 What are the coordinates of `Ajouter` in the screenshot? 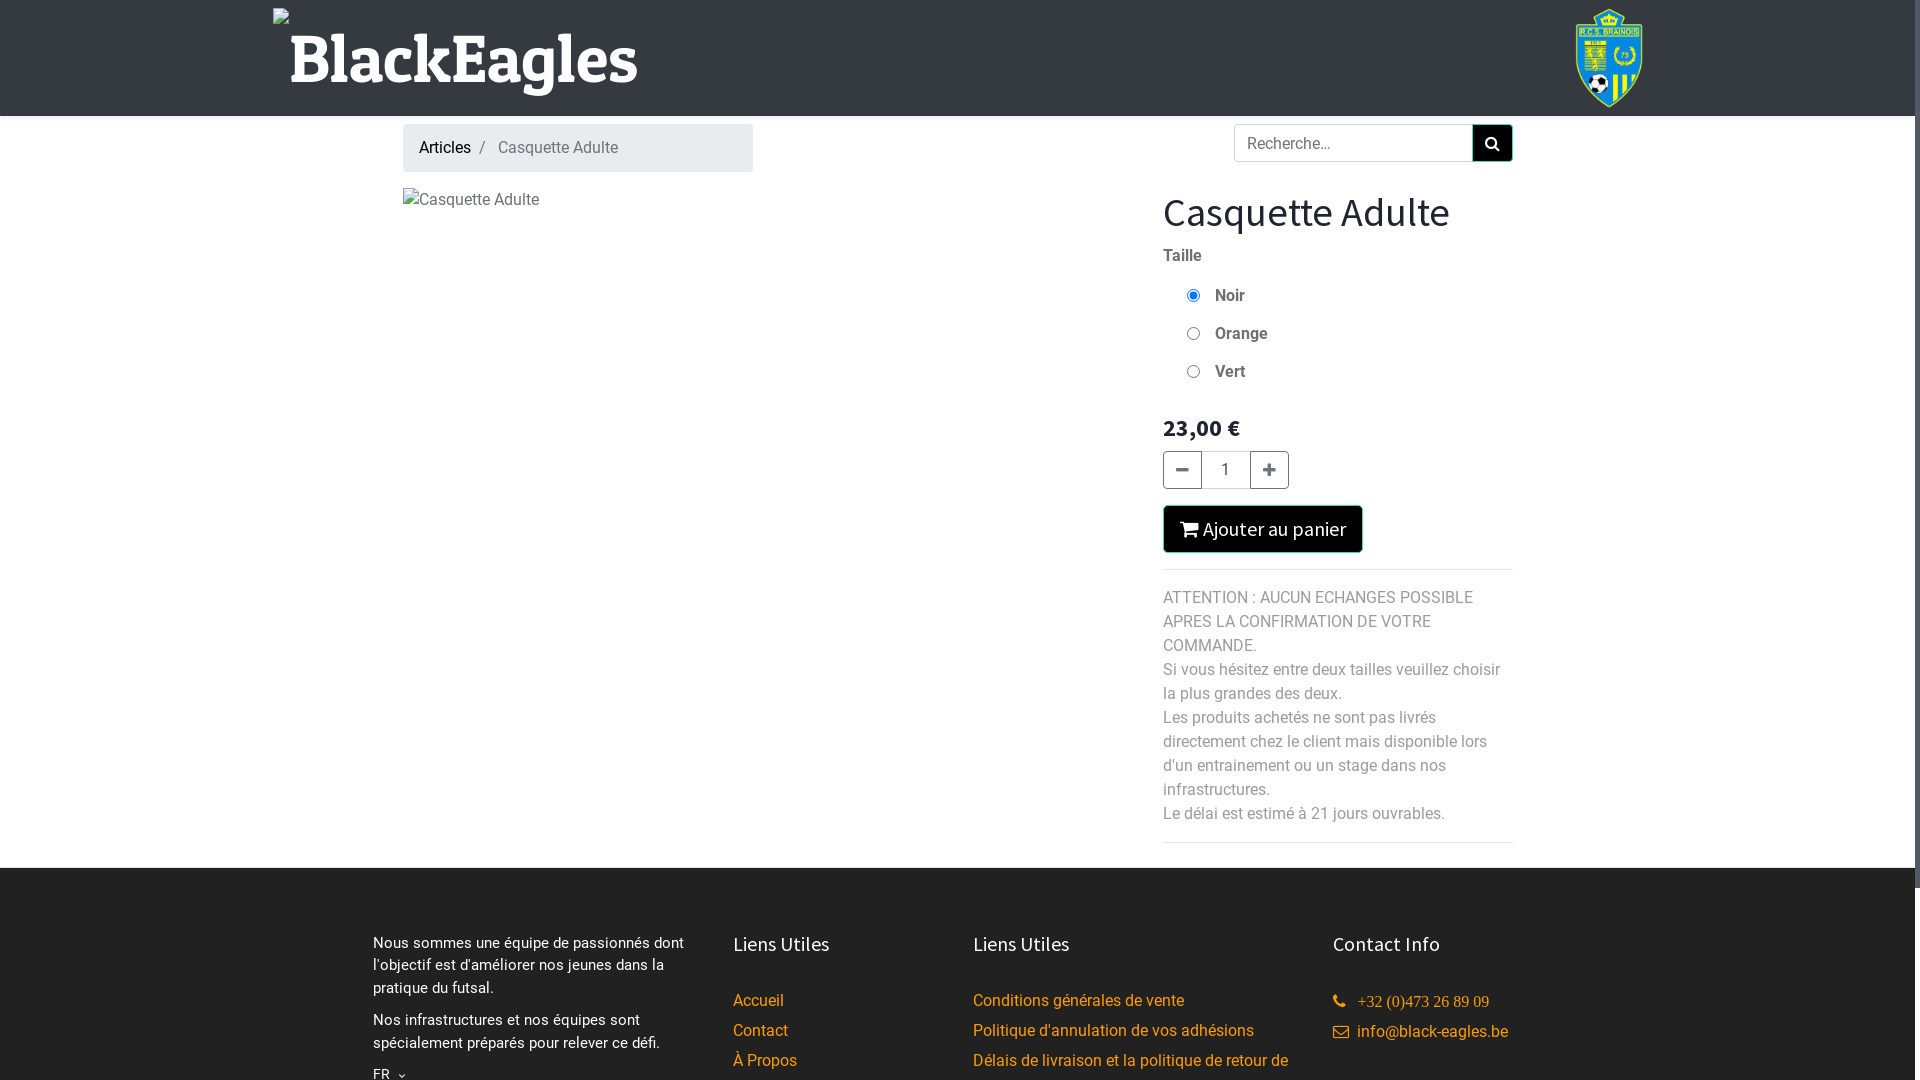 It's located at (1270, 470).